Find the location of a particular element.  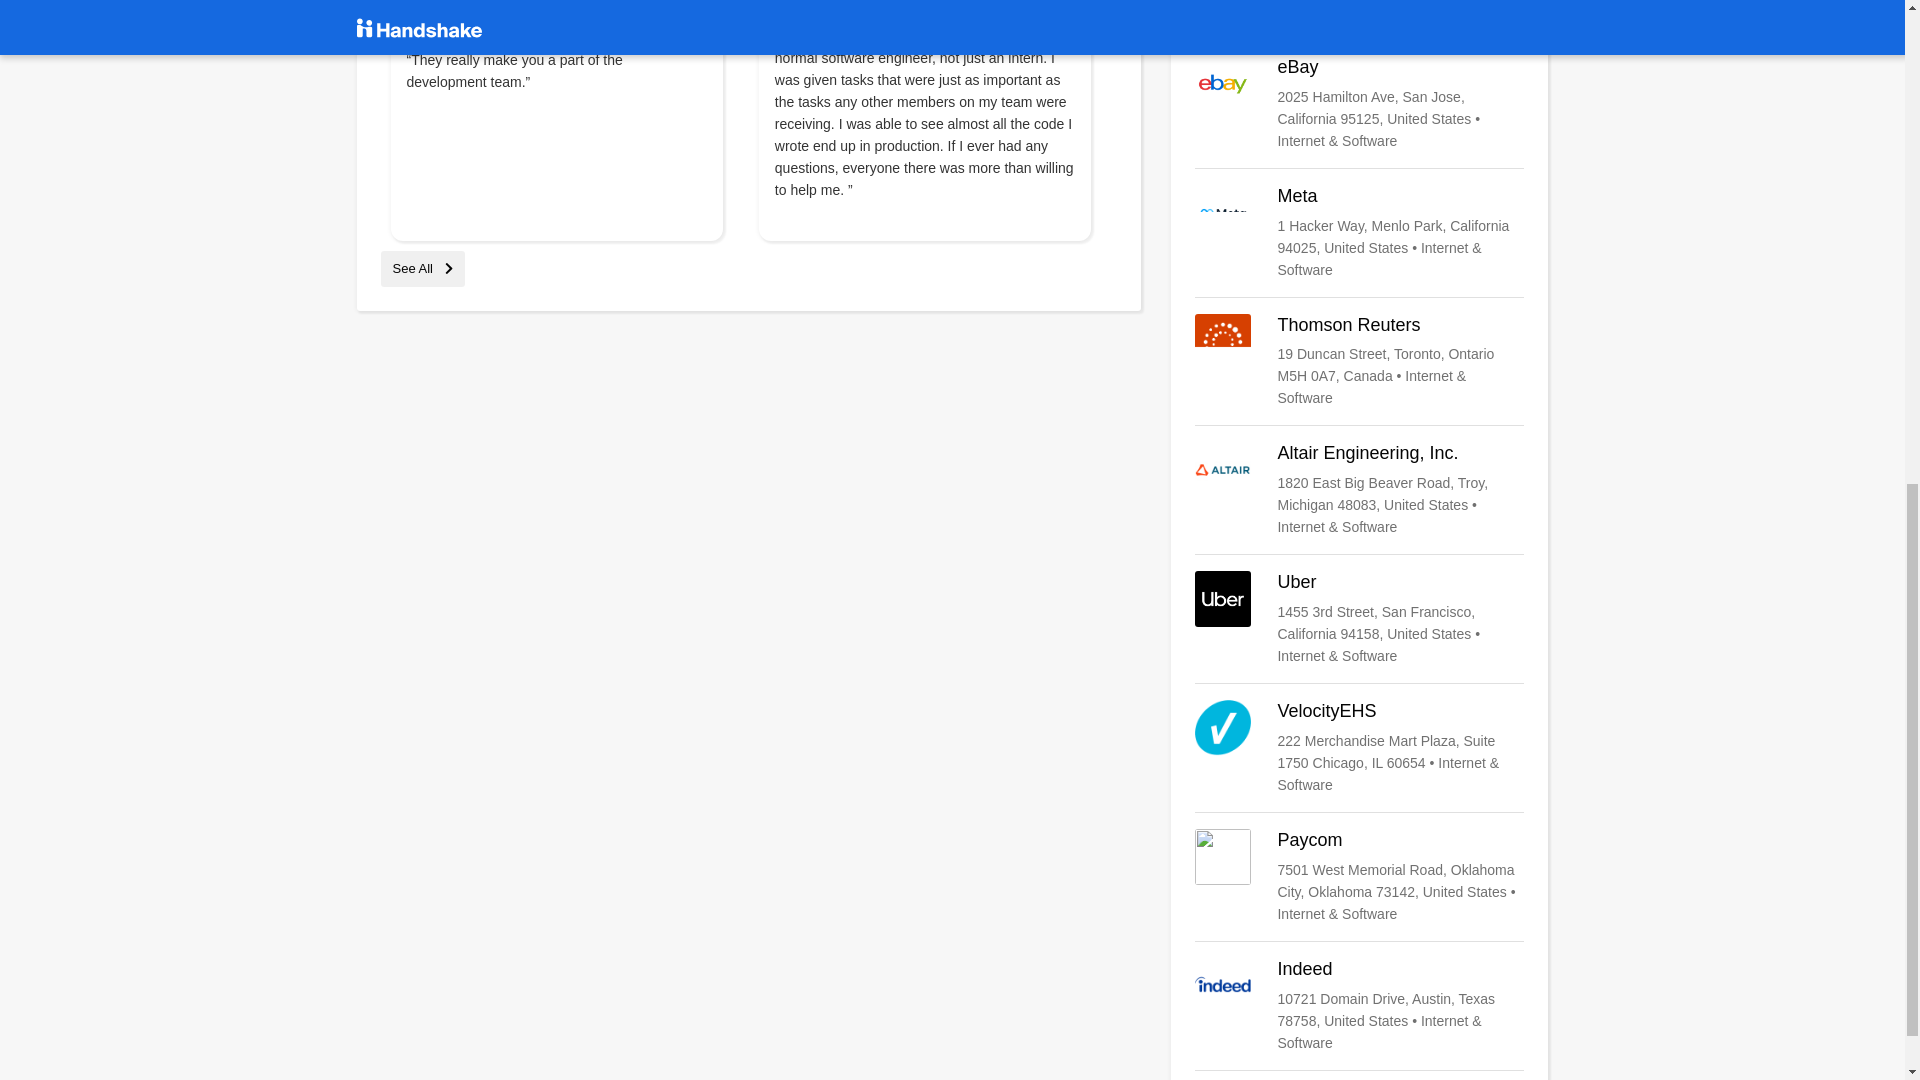

Handshake is located at coordinates (1359, 11).